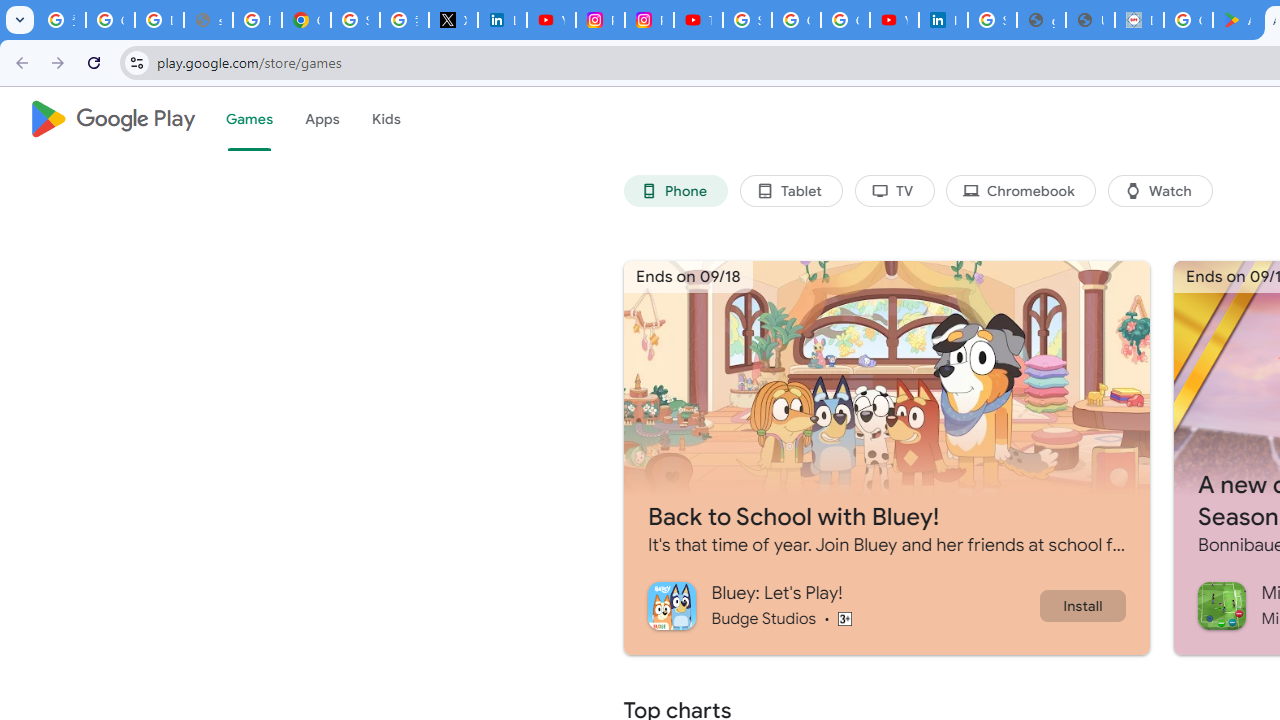  I want to click on Kids, so click(386, 119).